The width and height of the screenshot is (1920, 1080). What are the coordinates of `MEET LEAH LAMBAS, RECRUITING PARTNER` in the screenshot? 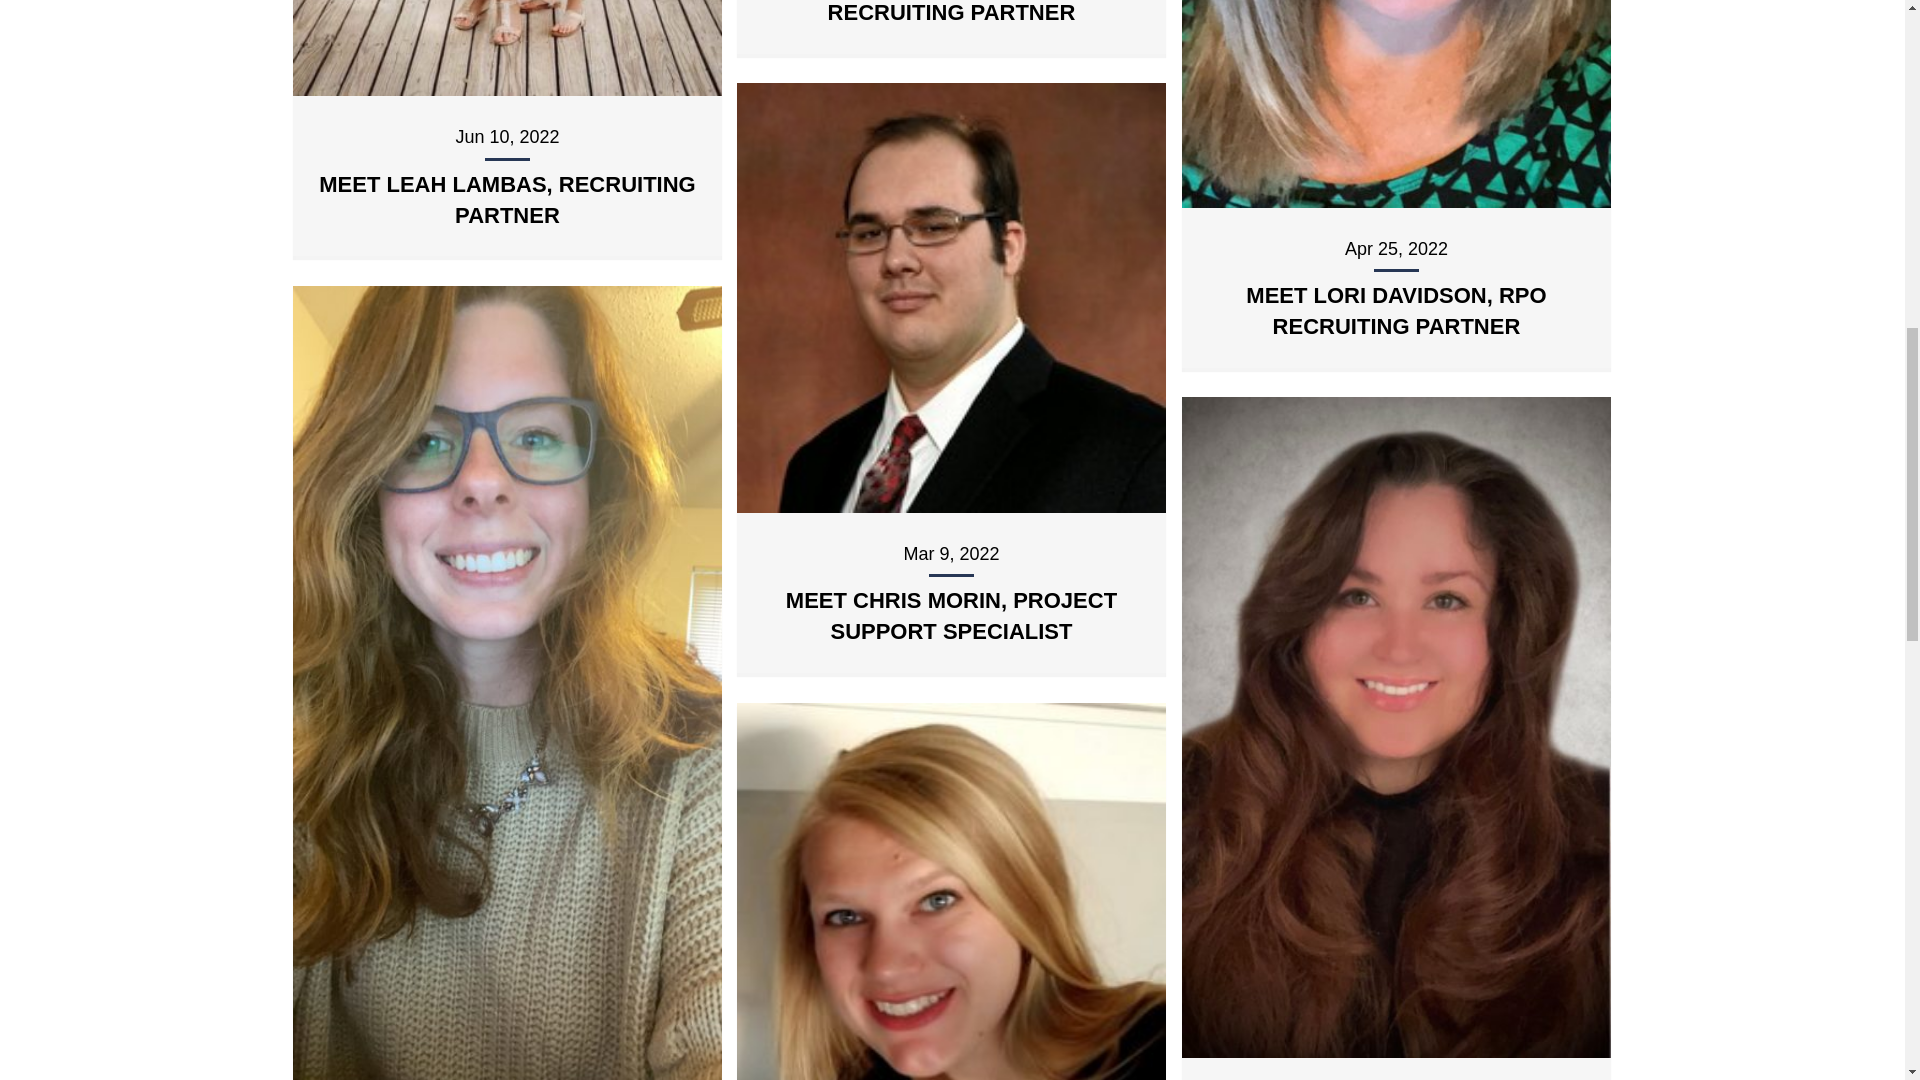 It's located at (506, 199).